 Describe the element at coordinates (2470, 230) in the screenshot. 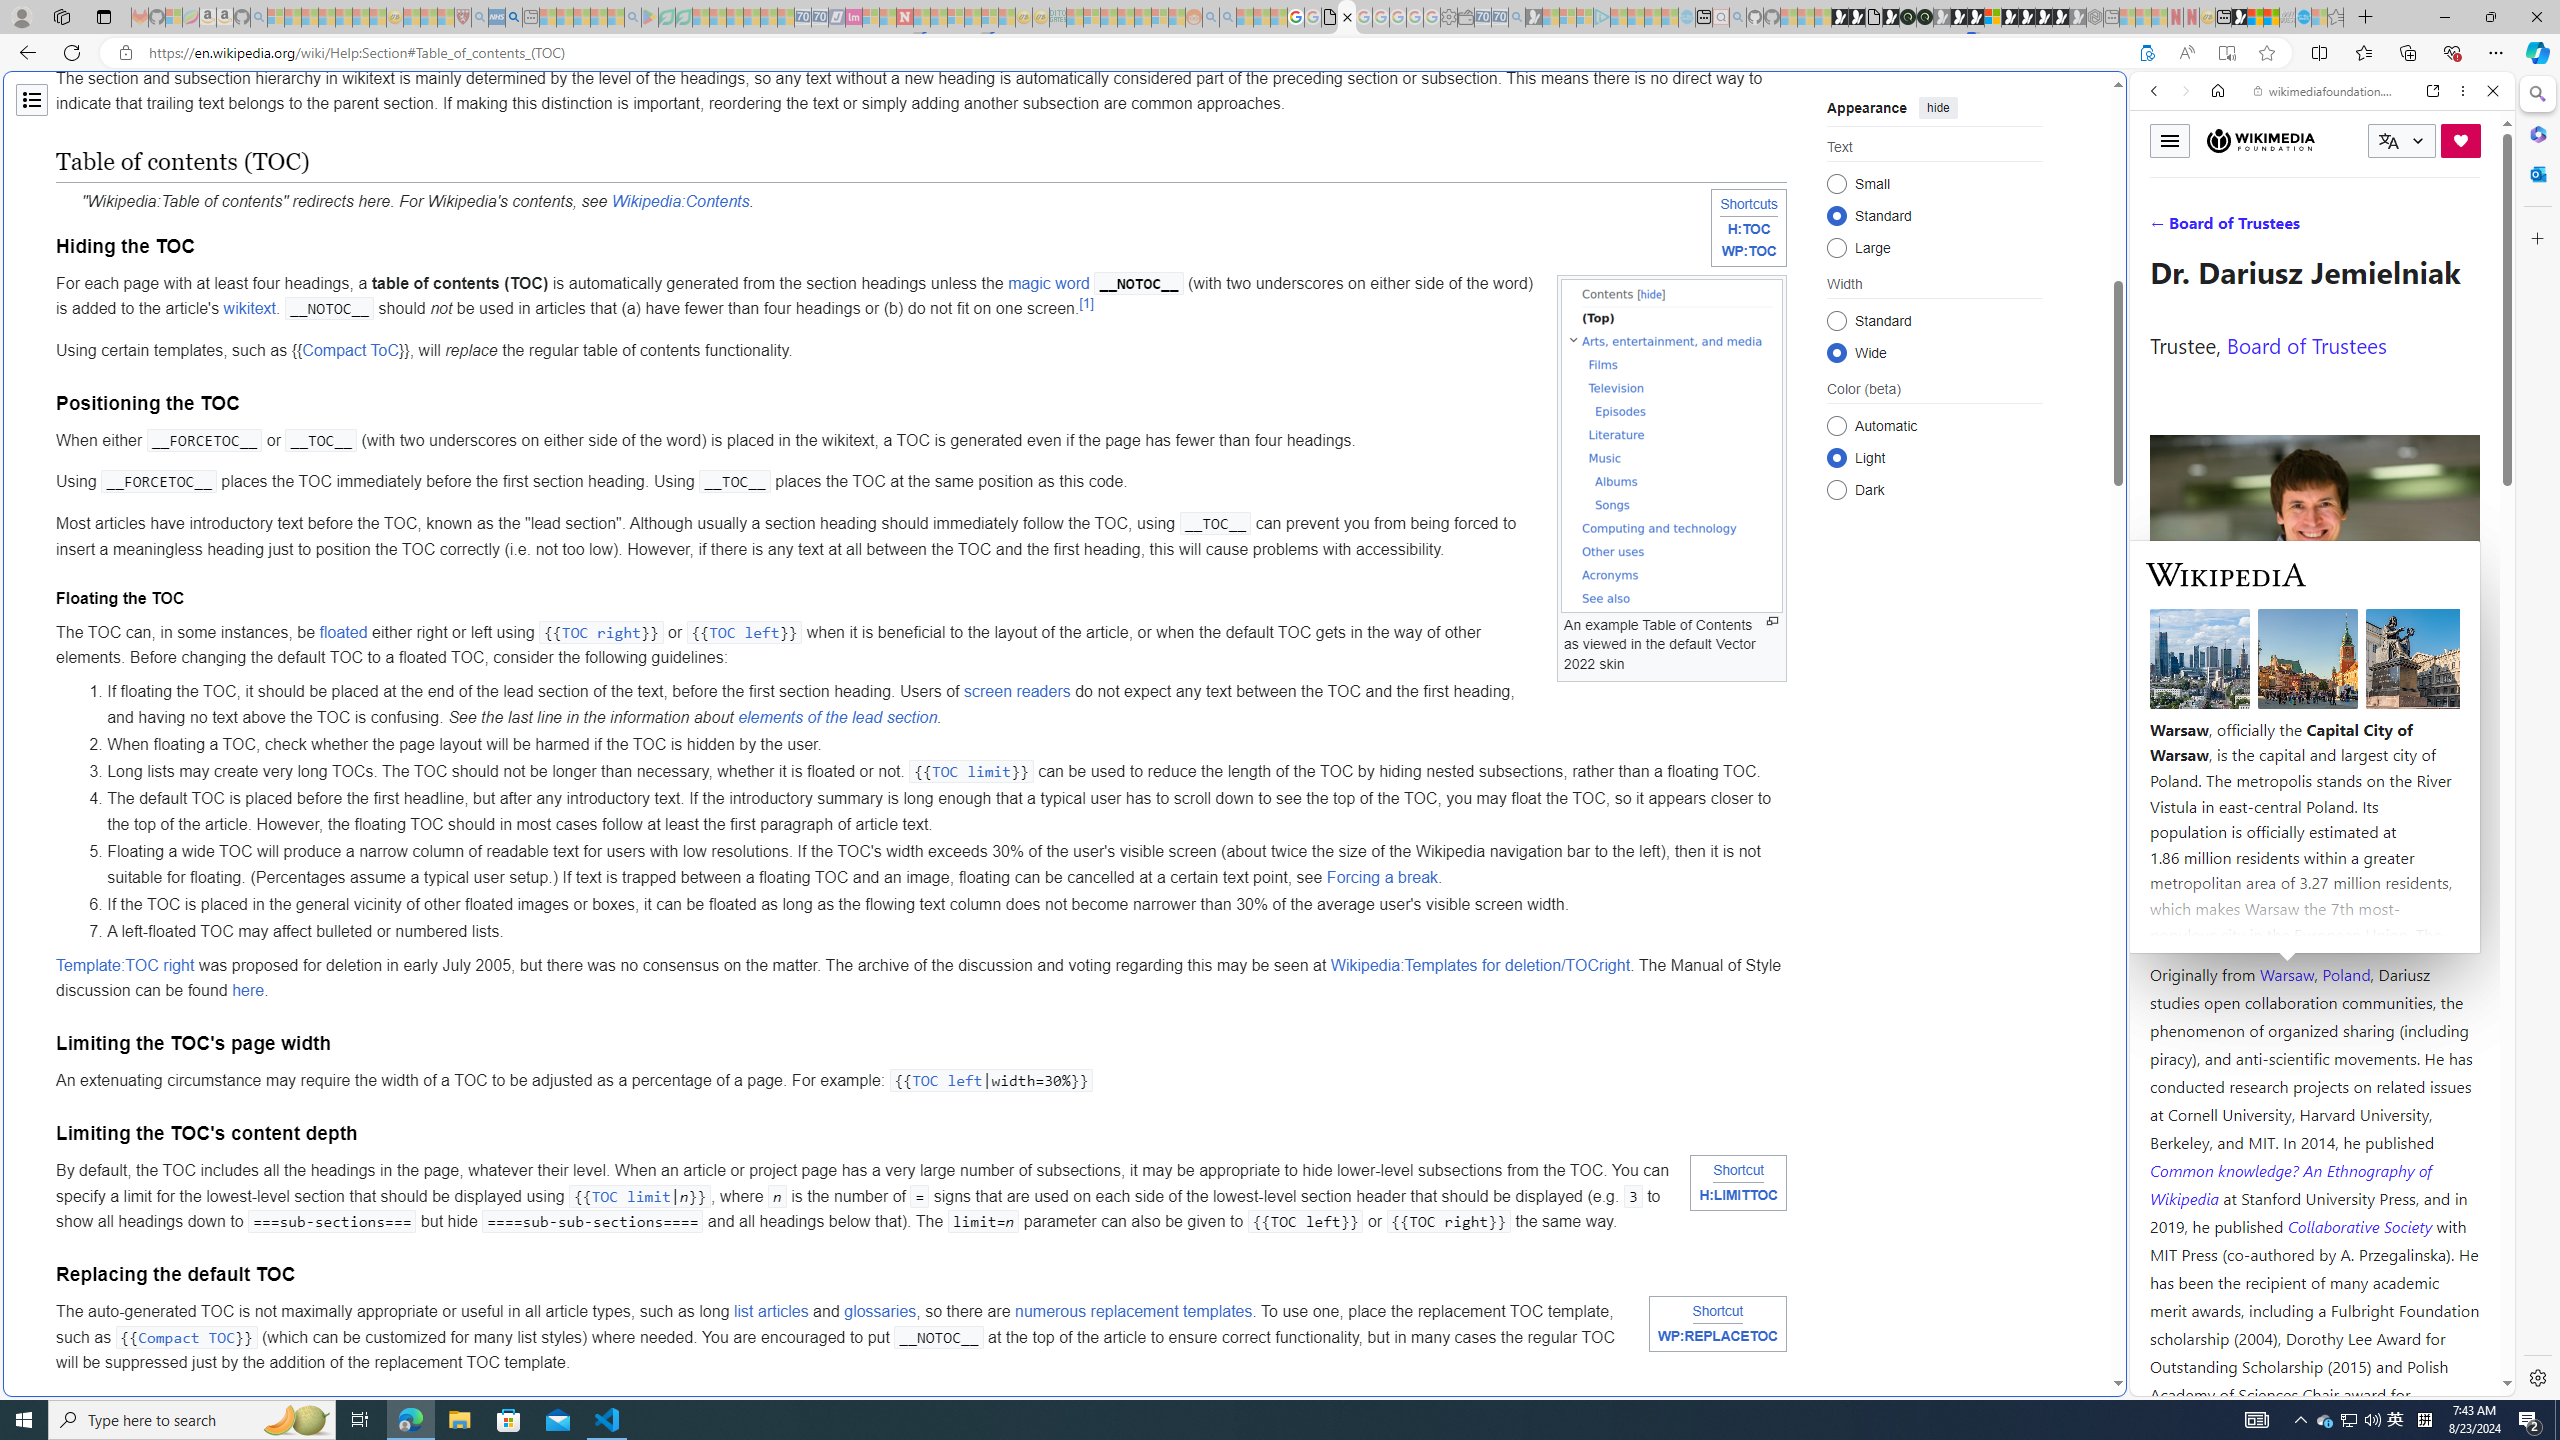

I see `Class: b_serphb` at that location.